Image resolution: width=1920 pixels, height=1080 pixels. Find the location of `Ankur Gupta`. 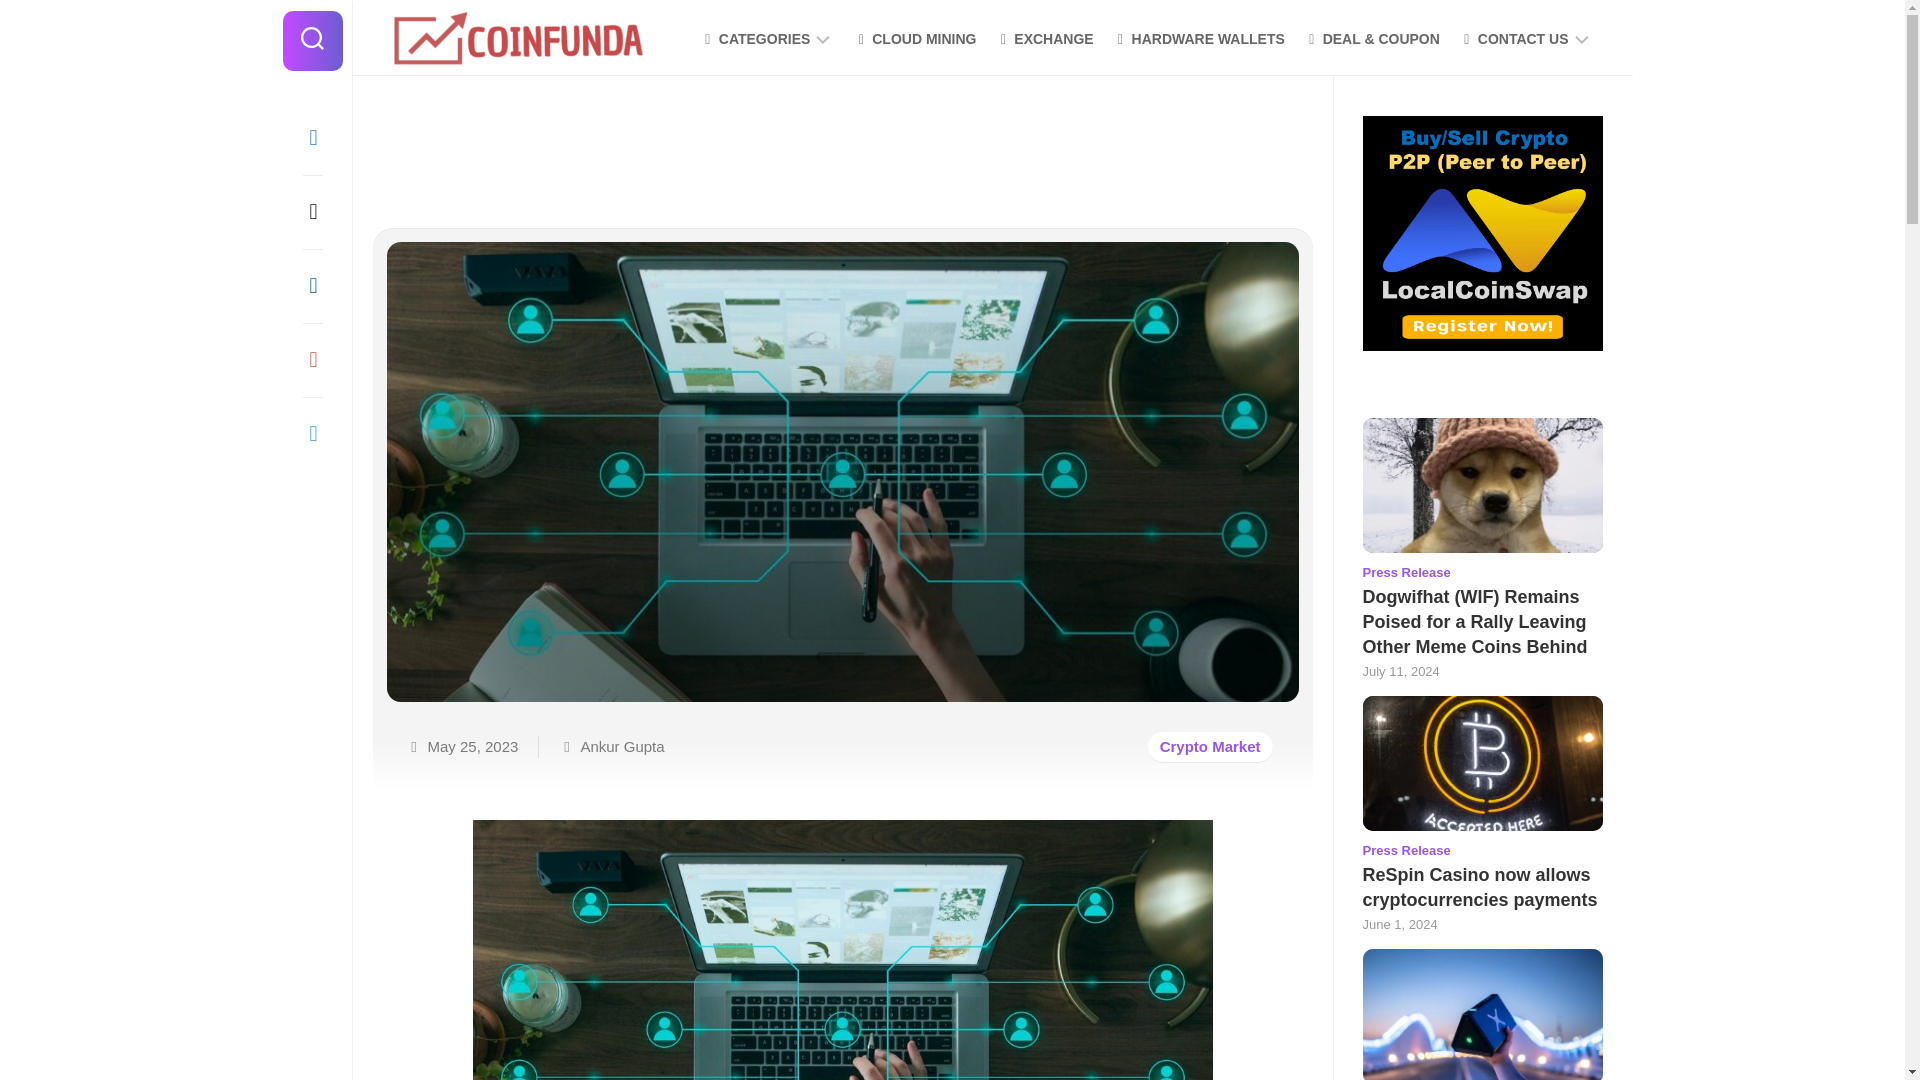

Ankur Gupta is located at coordinates (622, 746).